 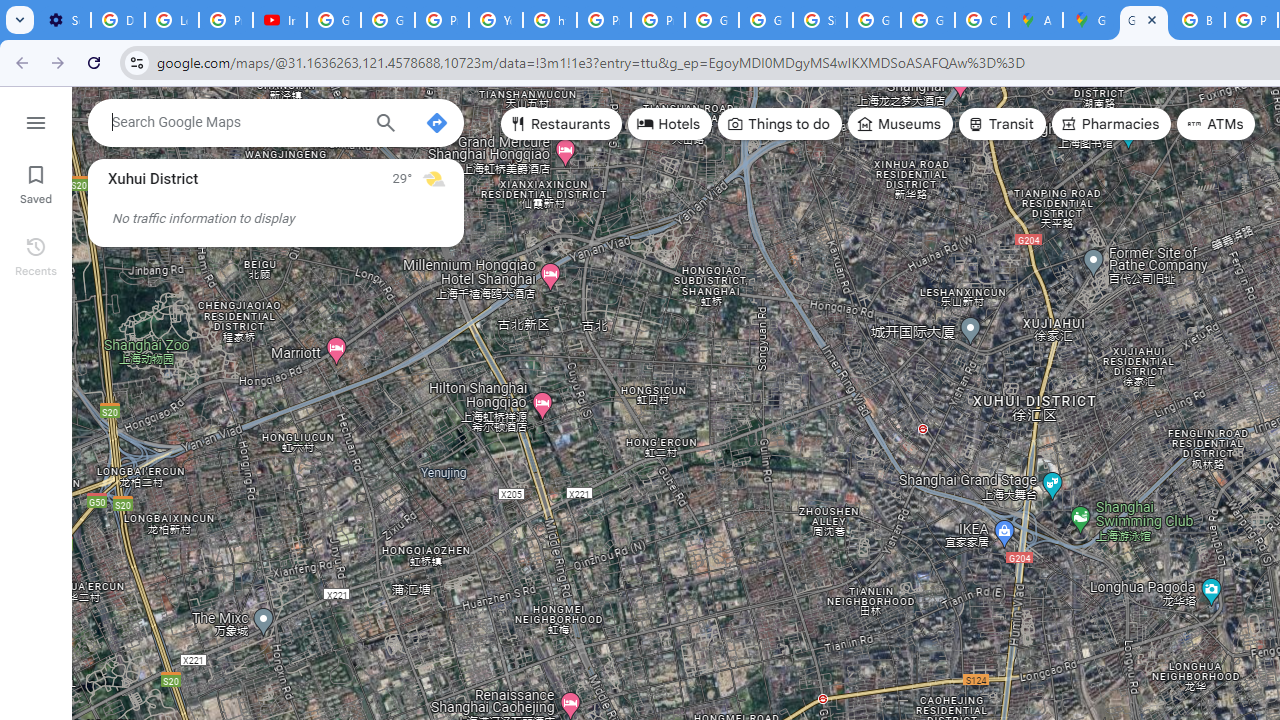 I want to click on Introduction | Google Privacy Policy - YouTube, so click(x=280, y=20).